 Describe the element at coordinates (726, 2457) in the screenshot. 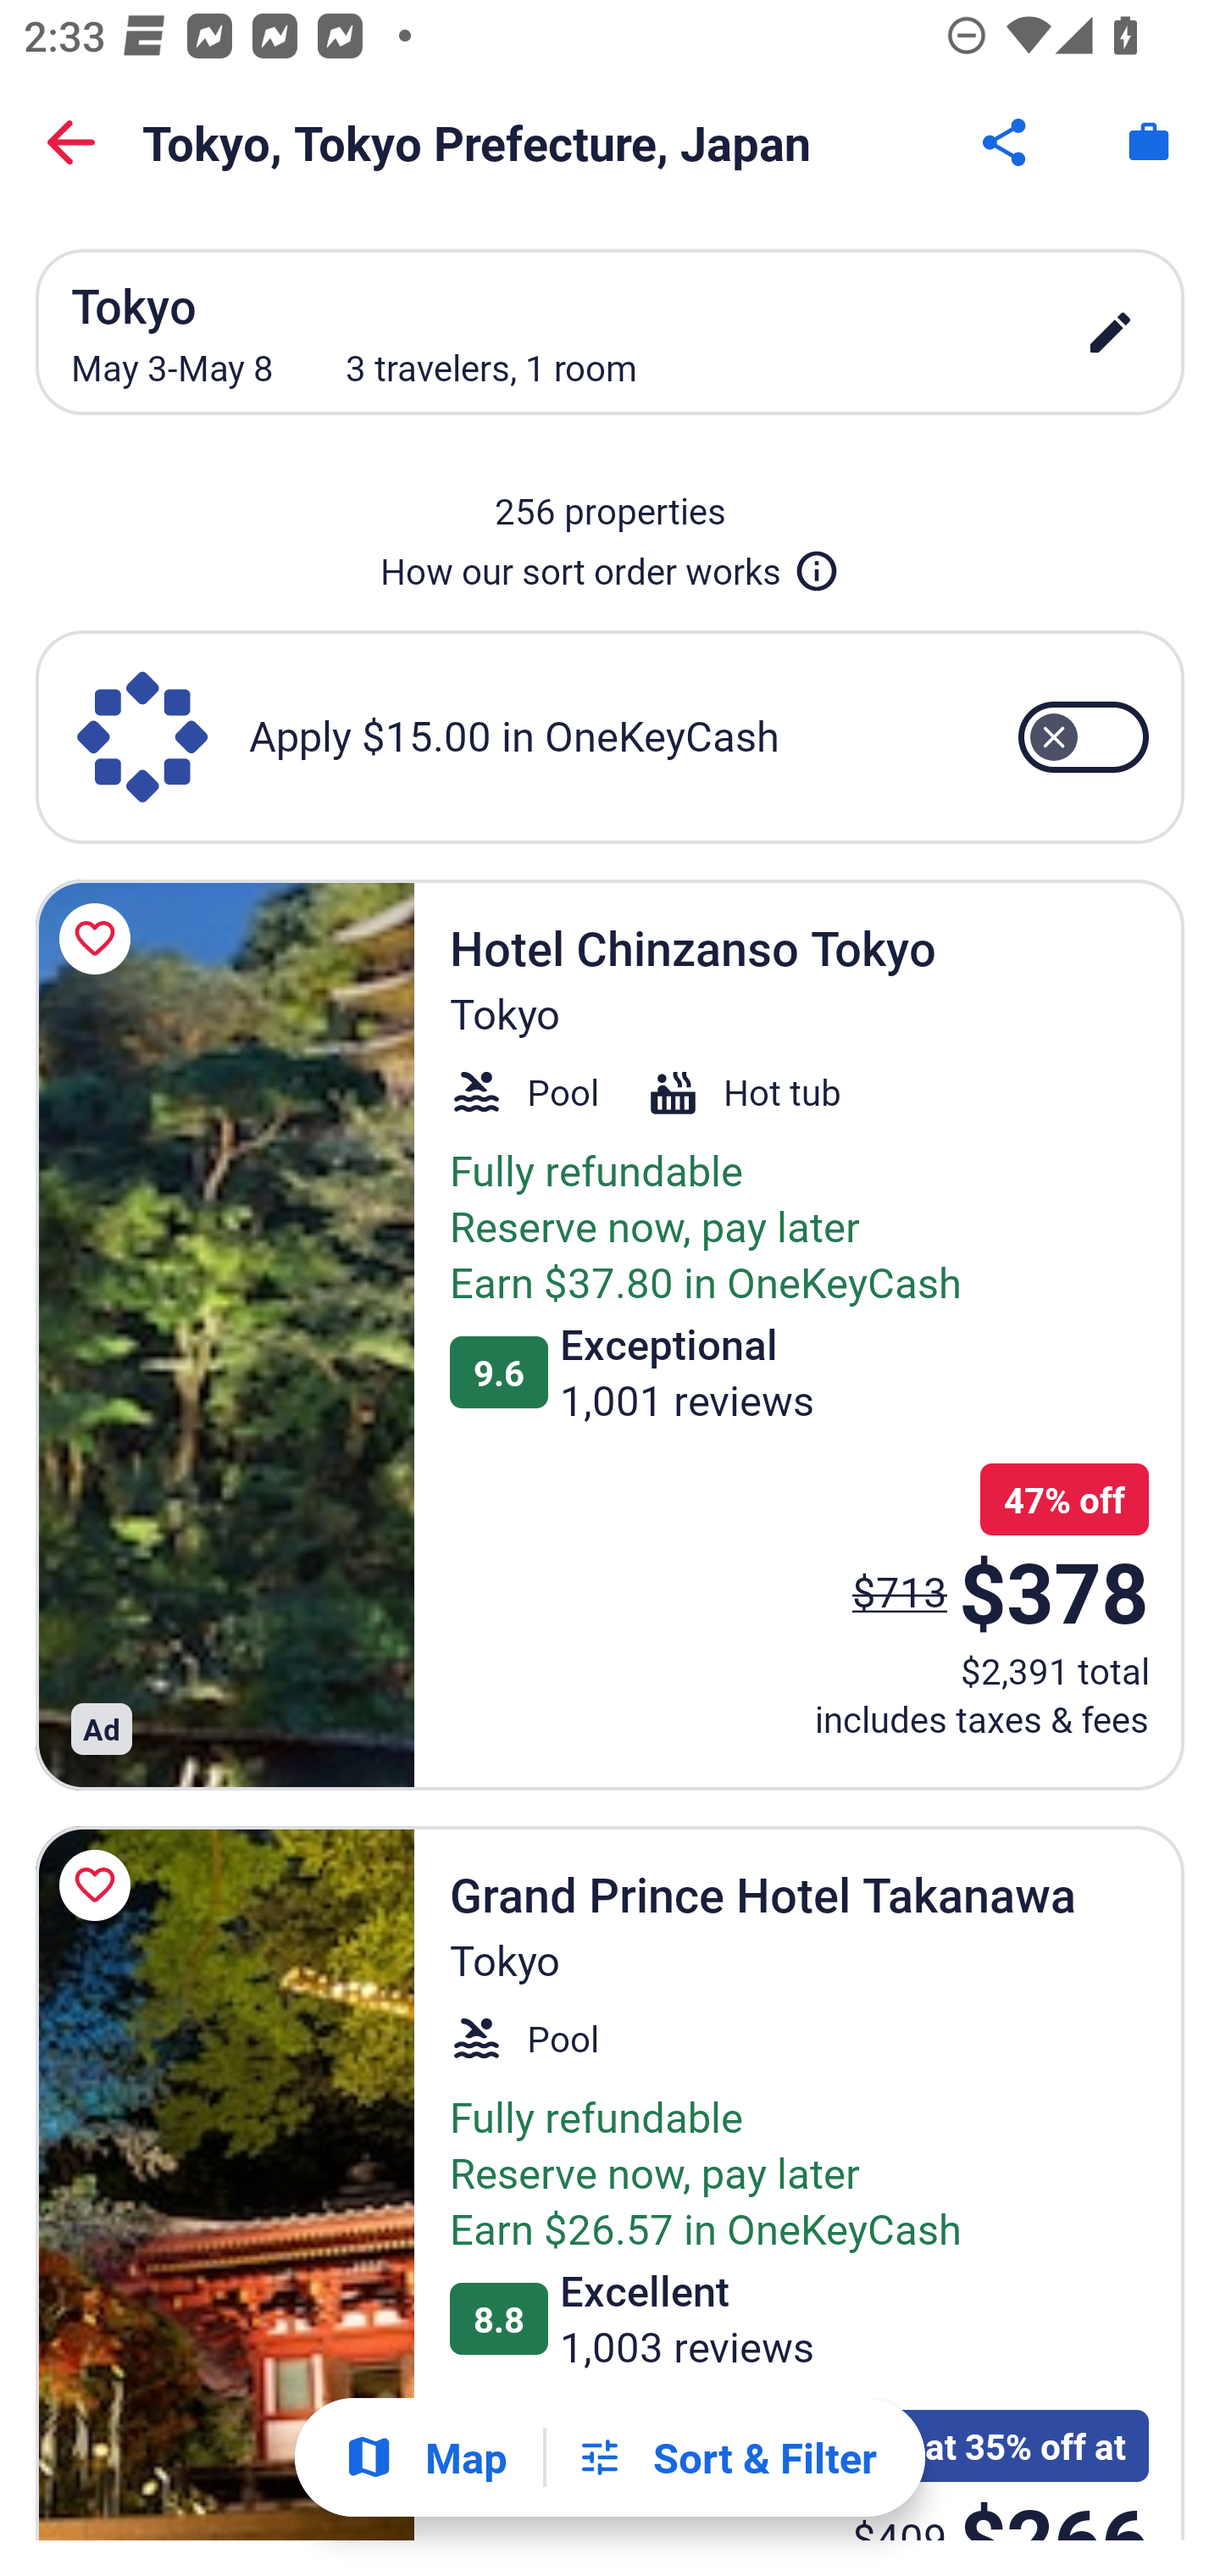

I see `Filters Sort & Filter Filters Button` at that location.